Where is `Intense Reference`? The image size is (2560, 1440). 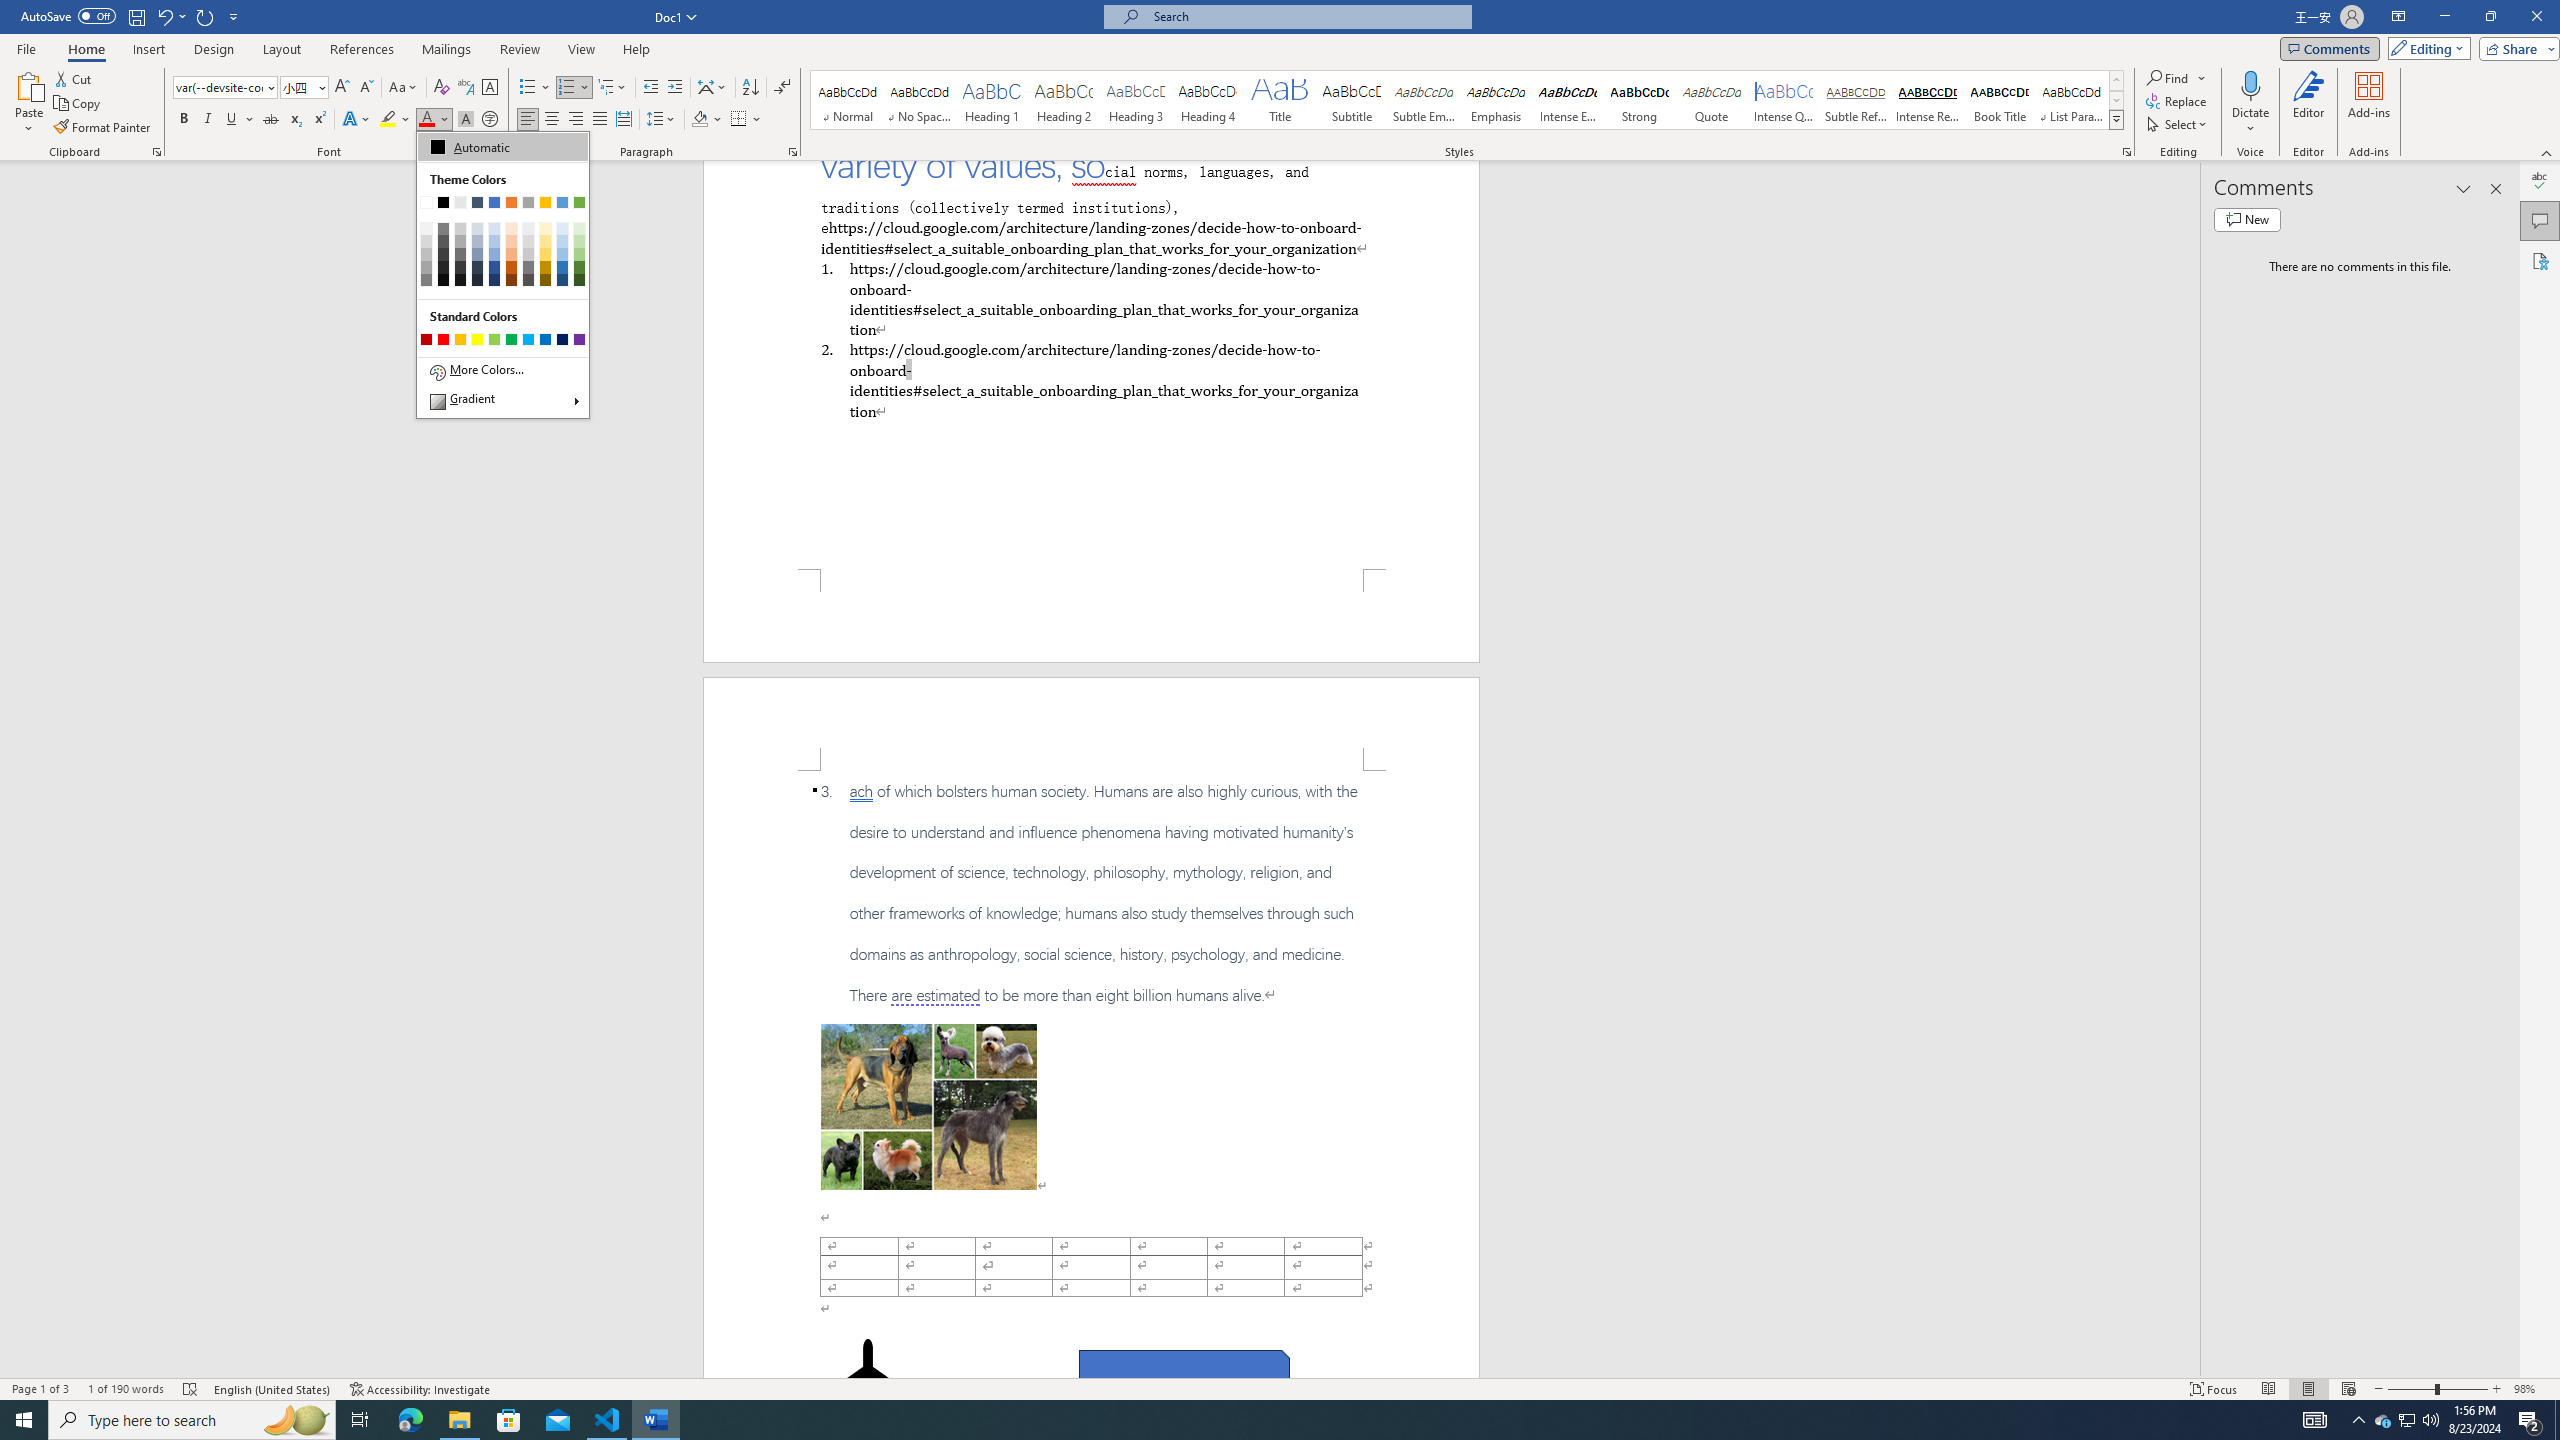
Intense Reference is located at coordinates (1927, 100).